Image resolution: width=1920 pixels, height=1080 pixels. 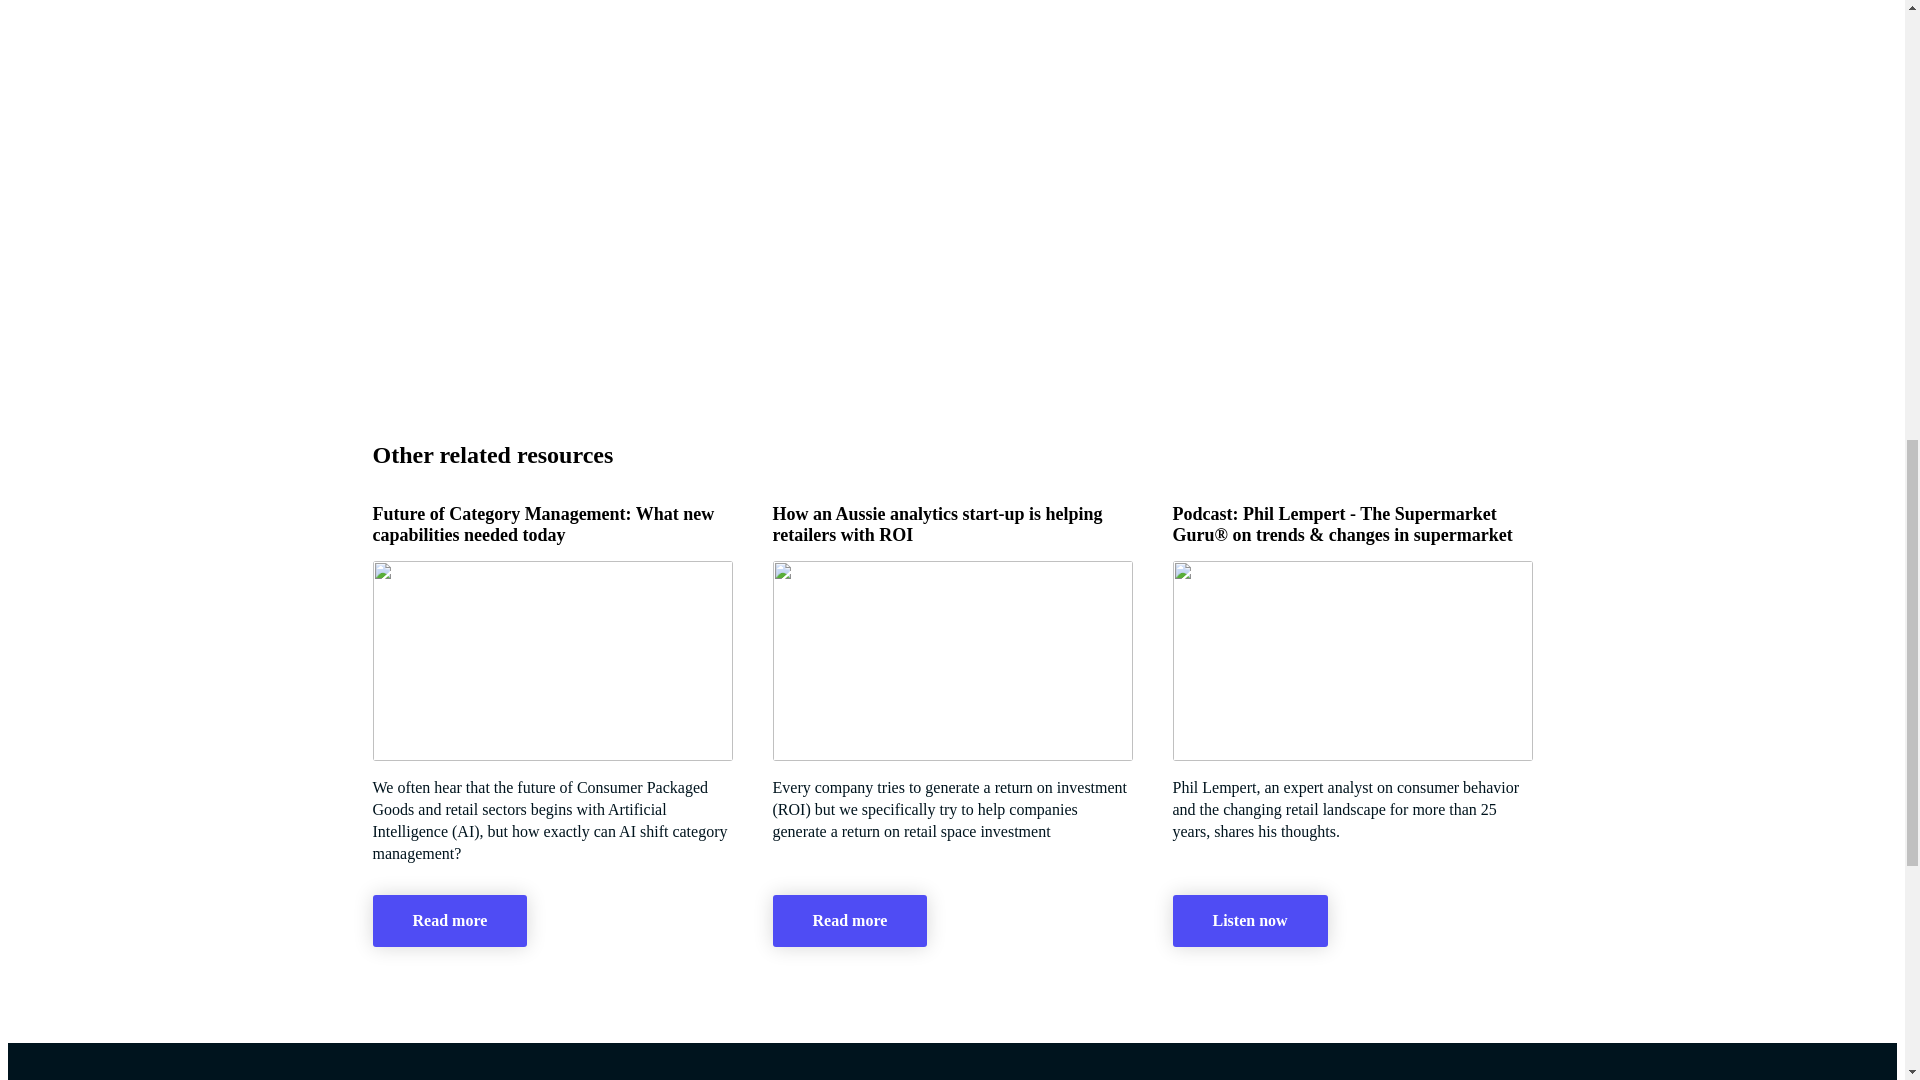 I want to click on Read more, so click(x=849, y=920).